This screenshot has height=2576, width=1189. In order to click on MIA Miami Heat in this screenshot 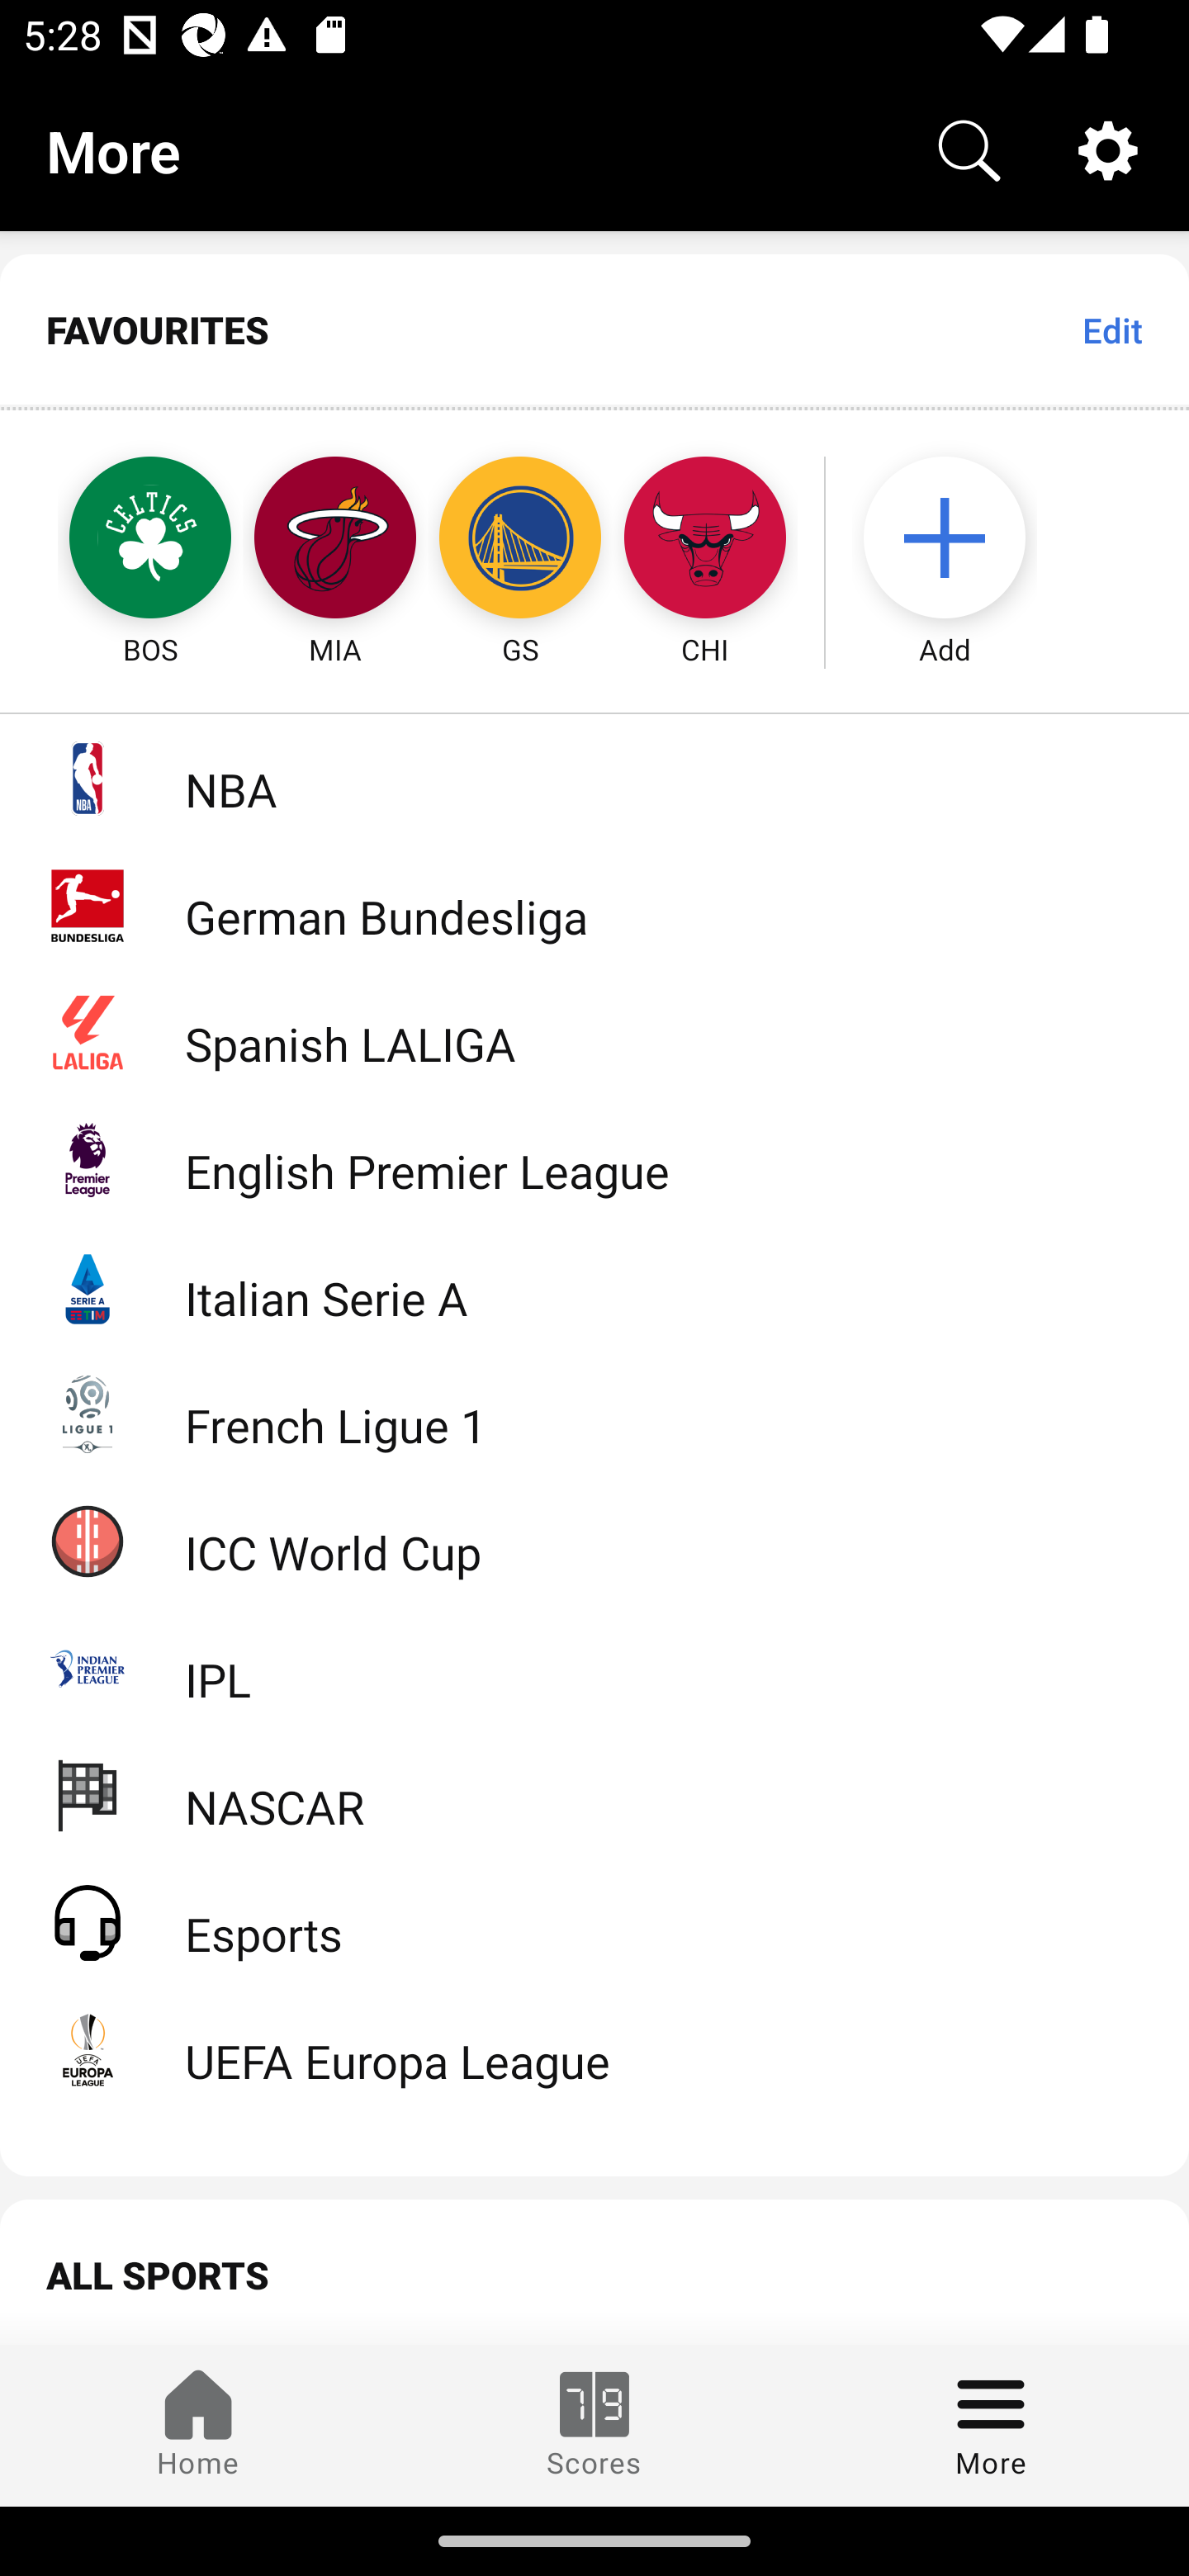, I will do `click(335, 540)`.